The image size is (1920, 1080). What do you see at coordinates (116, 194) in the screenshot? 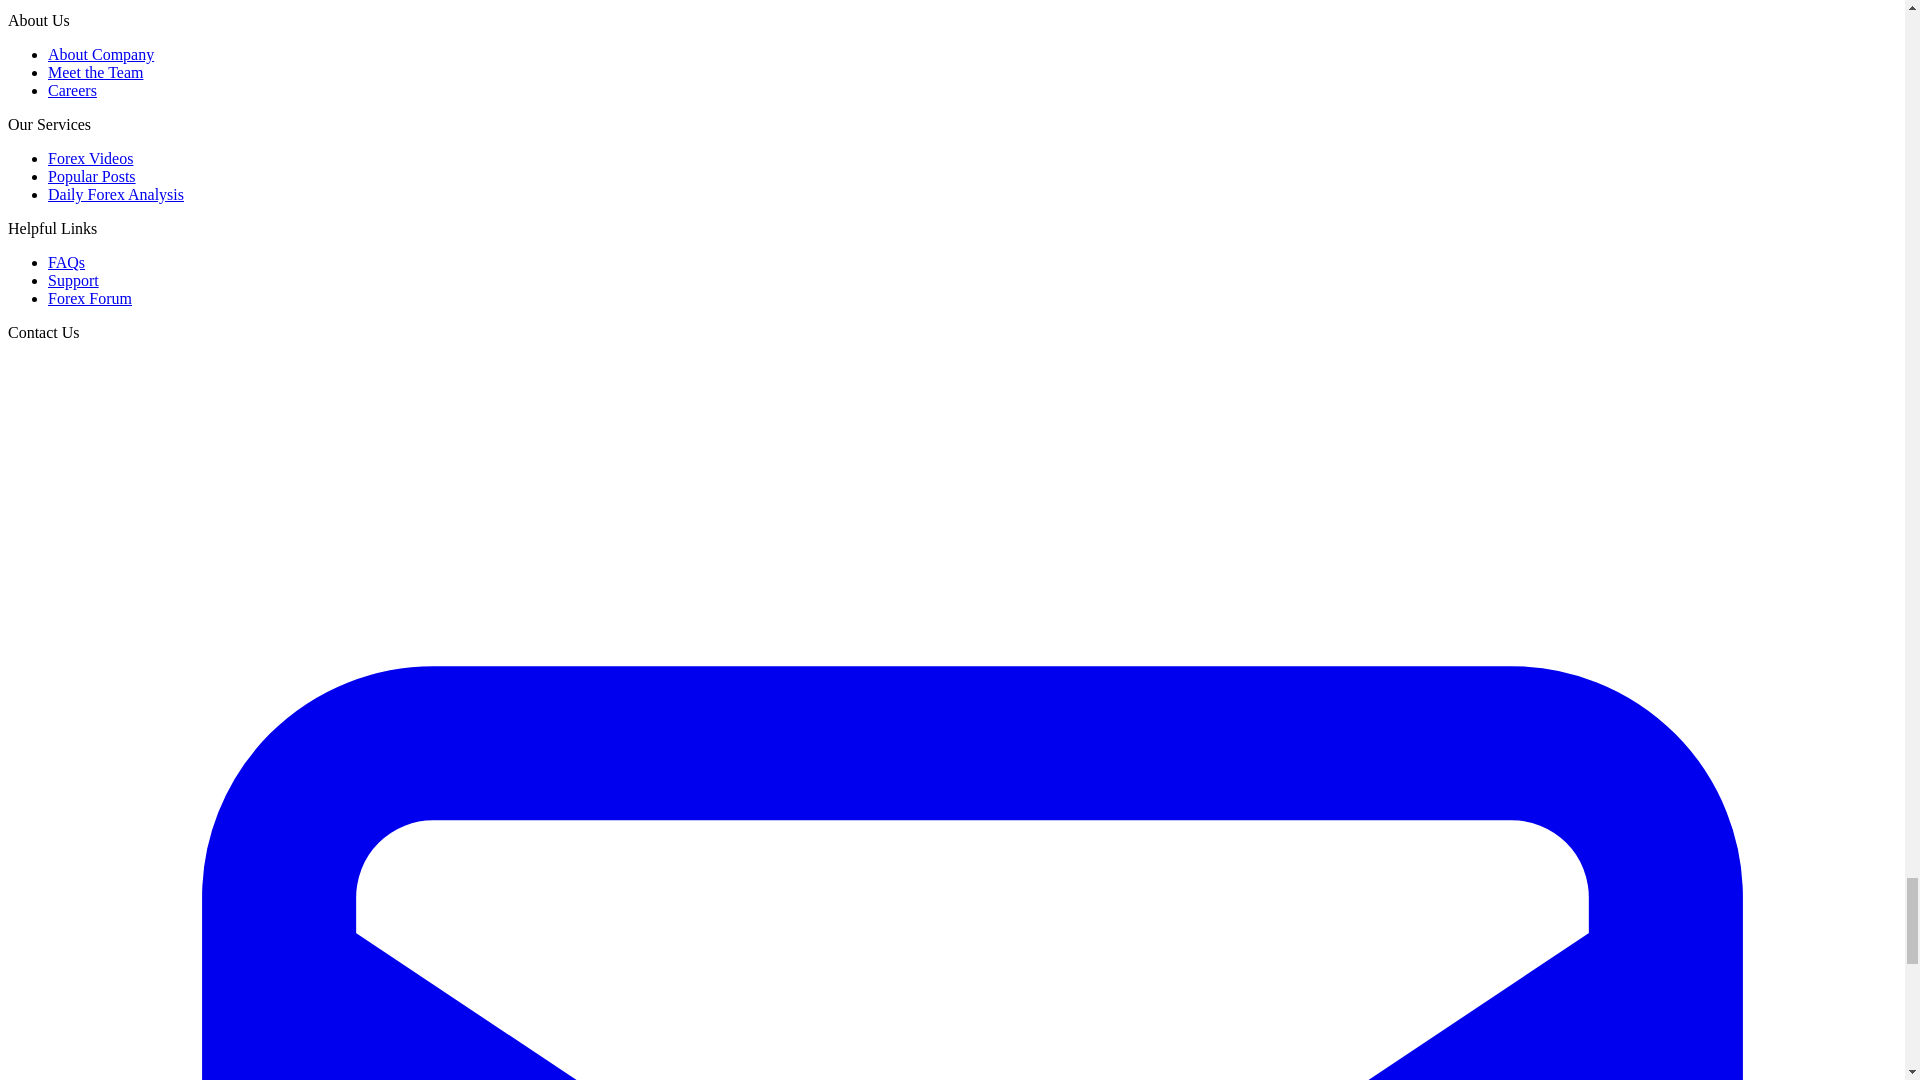
I see `Daily Forex Analysis` at bounding box center [116, 194].